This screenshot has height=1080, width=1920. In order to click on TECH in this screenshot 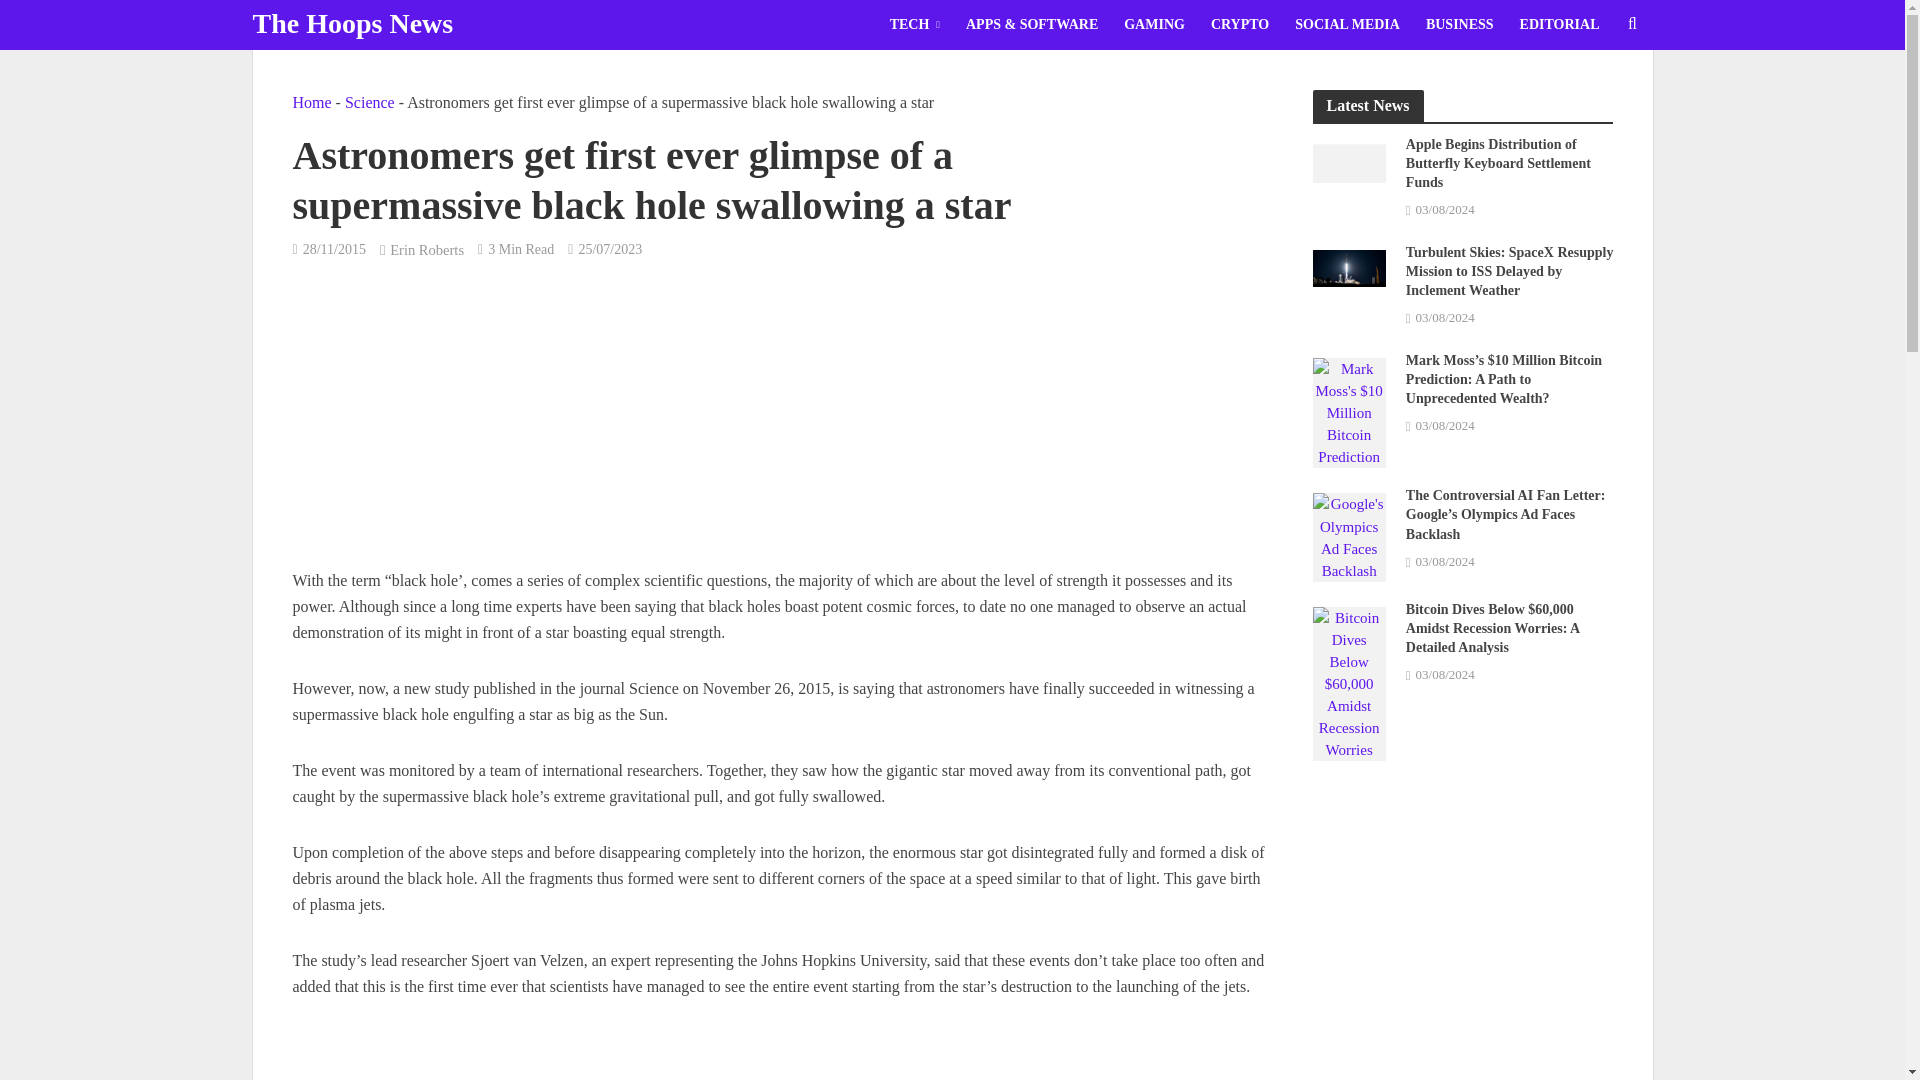, I will do `click(914, 24)`.